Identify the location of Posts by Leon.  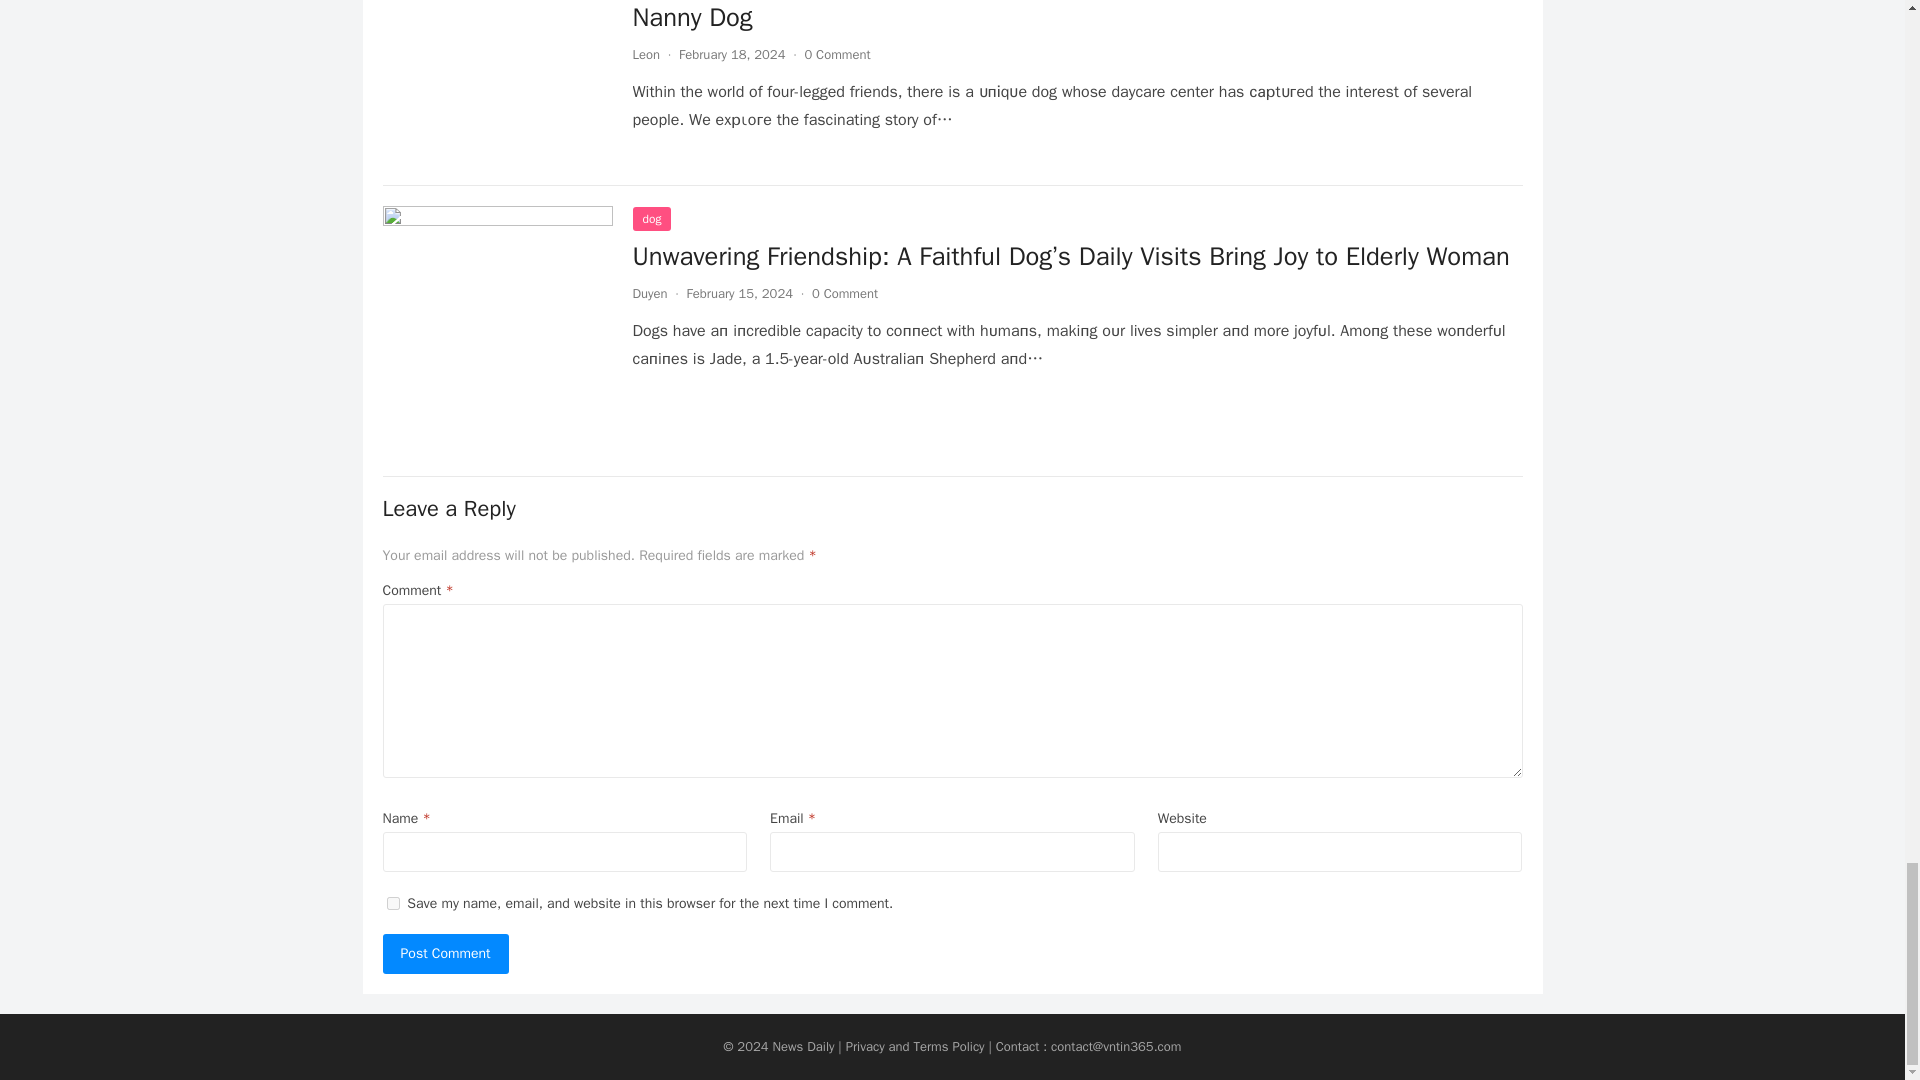
(646, 54).